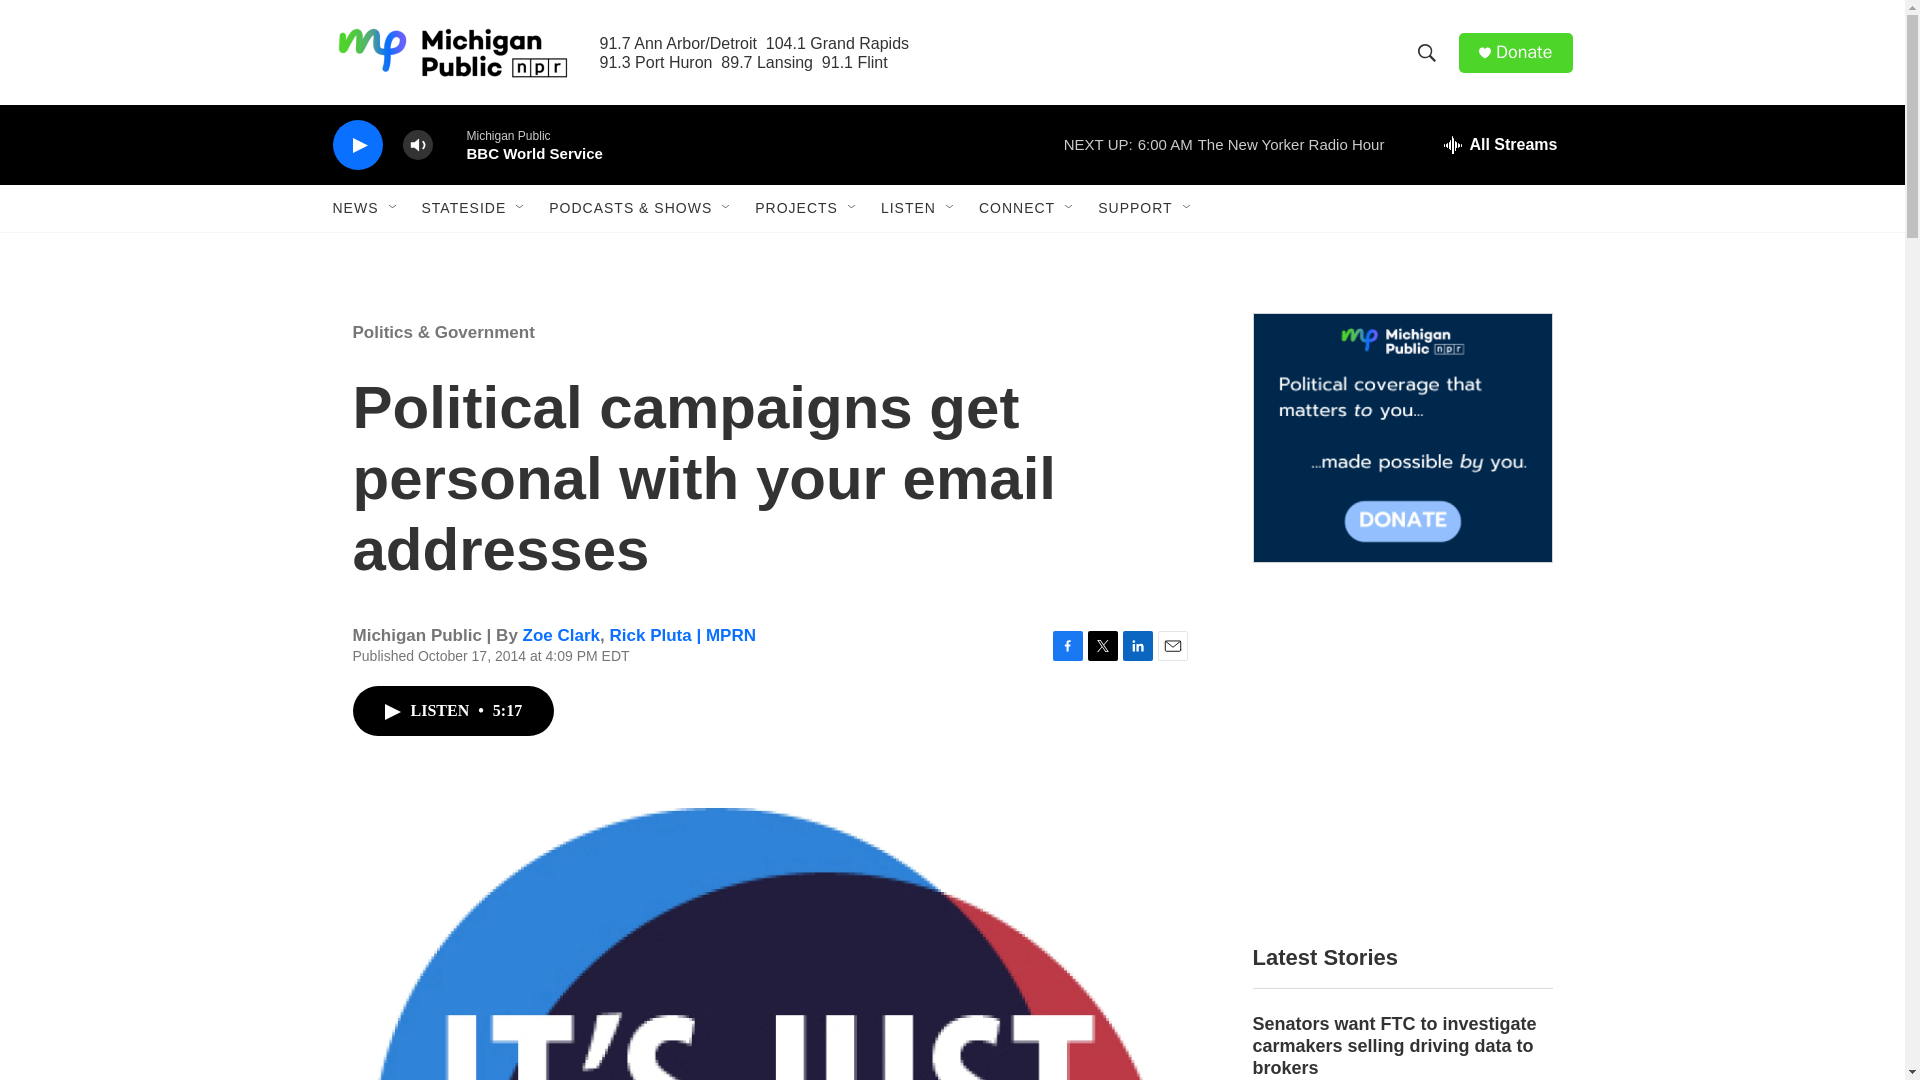 This screenshot has height=1080, width=1920. I want to click on 3rd party ad content, so click(1401, 752).